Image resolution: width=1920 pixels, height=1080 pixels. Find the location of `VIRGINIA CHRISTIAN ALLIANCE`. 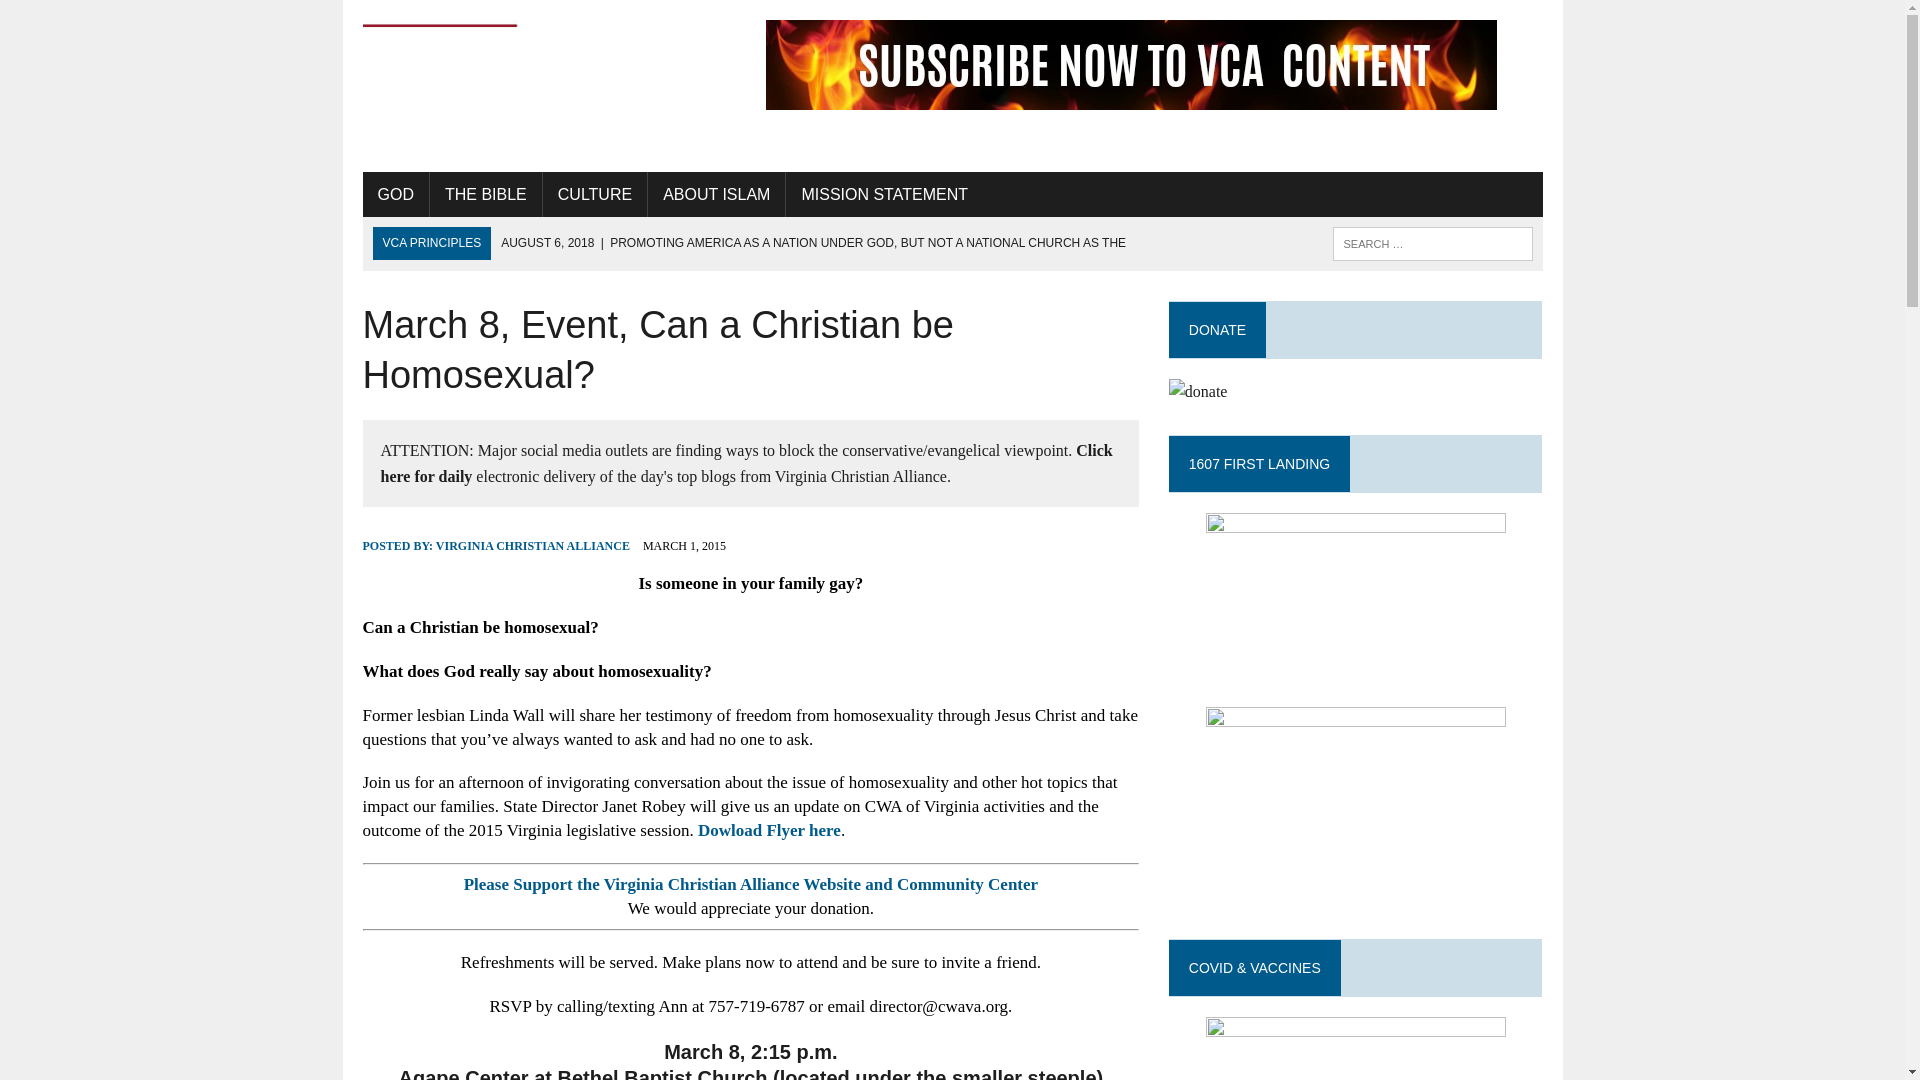

VIRGINIA CHRISTIAN ALLIANCE is located at coordinates (532, 545).